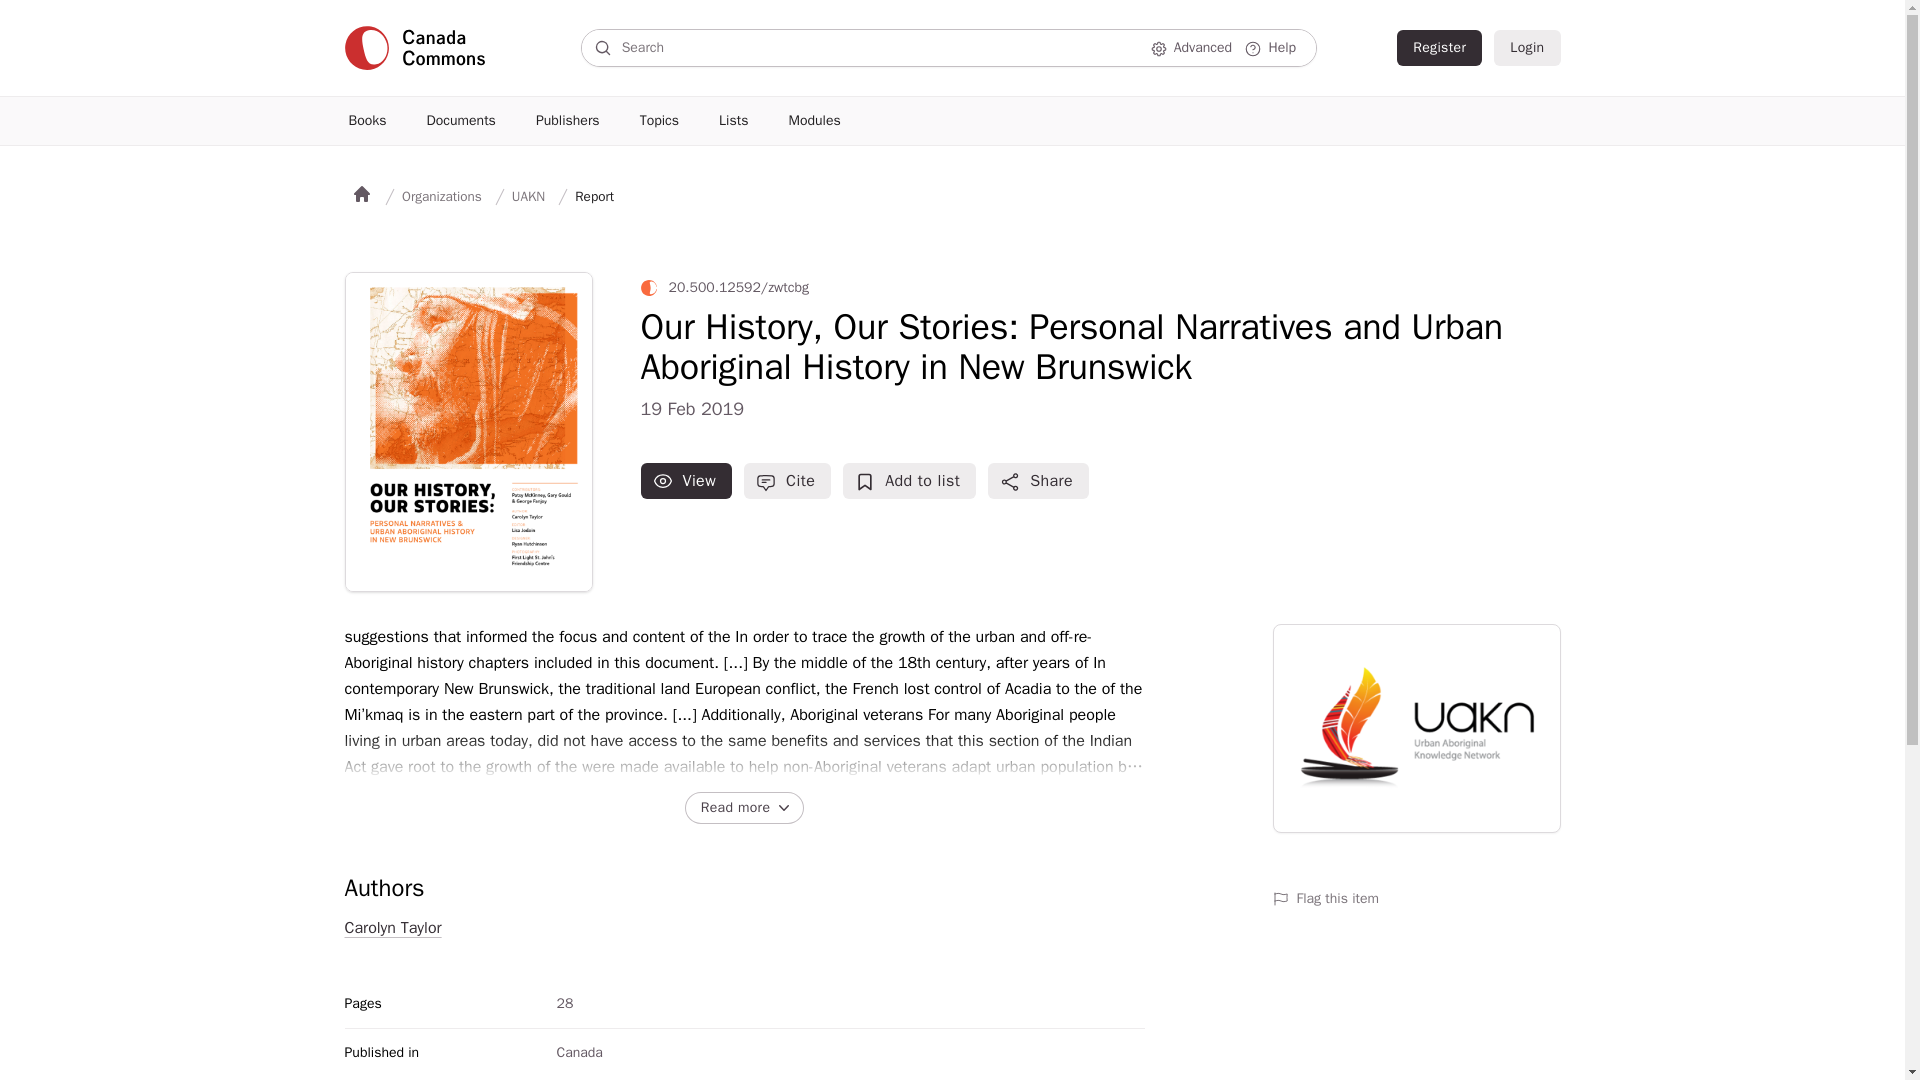 Image resolution: width=1920 pixels, height=1080 pixels. What do you see at coordinates (659, 120) in the screenshot?
I see `Topics` at bounding box center [659, 120].